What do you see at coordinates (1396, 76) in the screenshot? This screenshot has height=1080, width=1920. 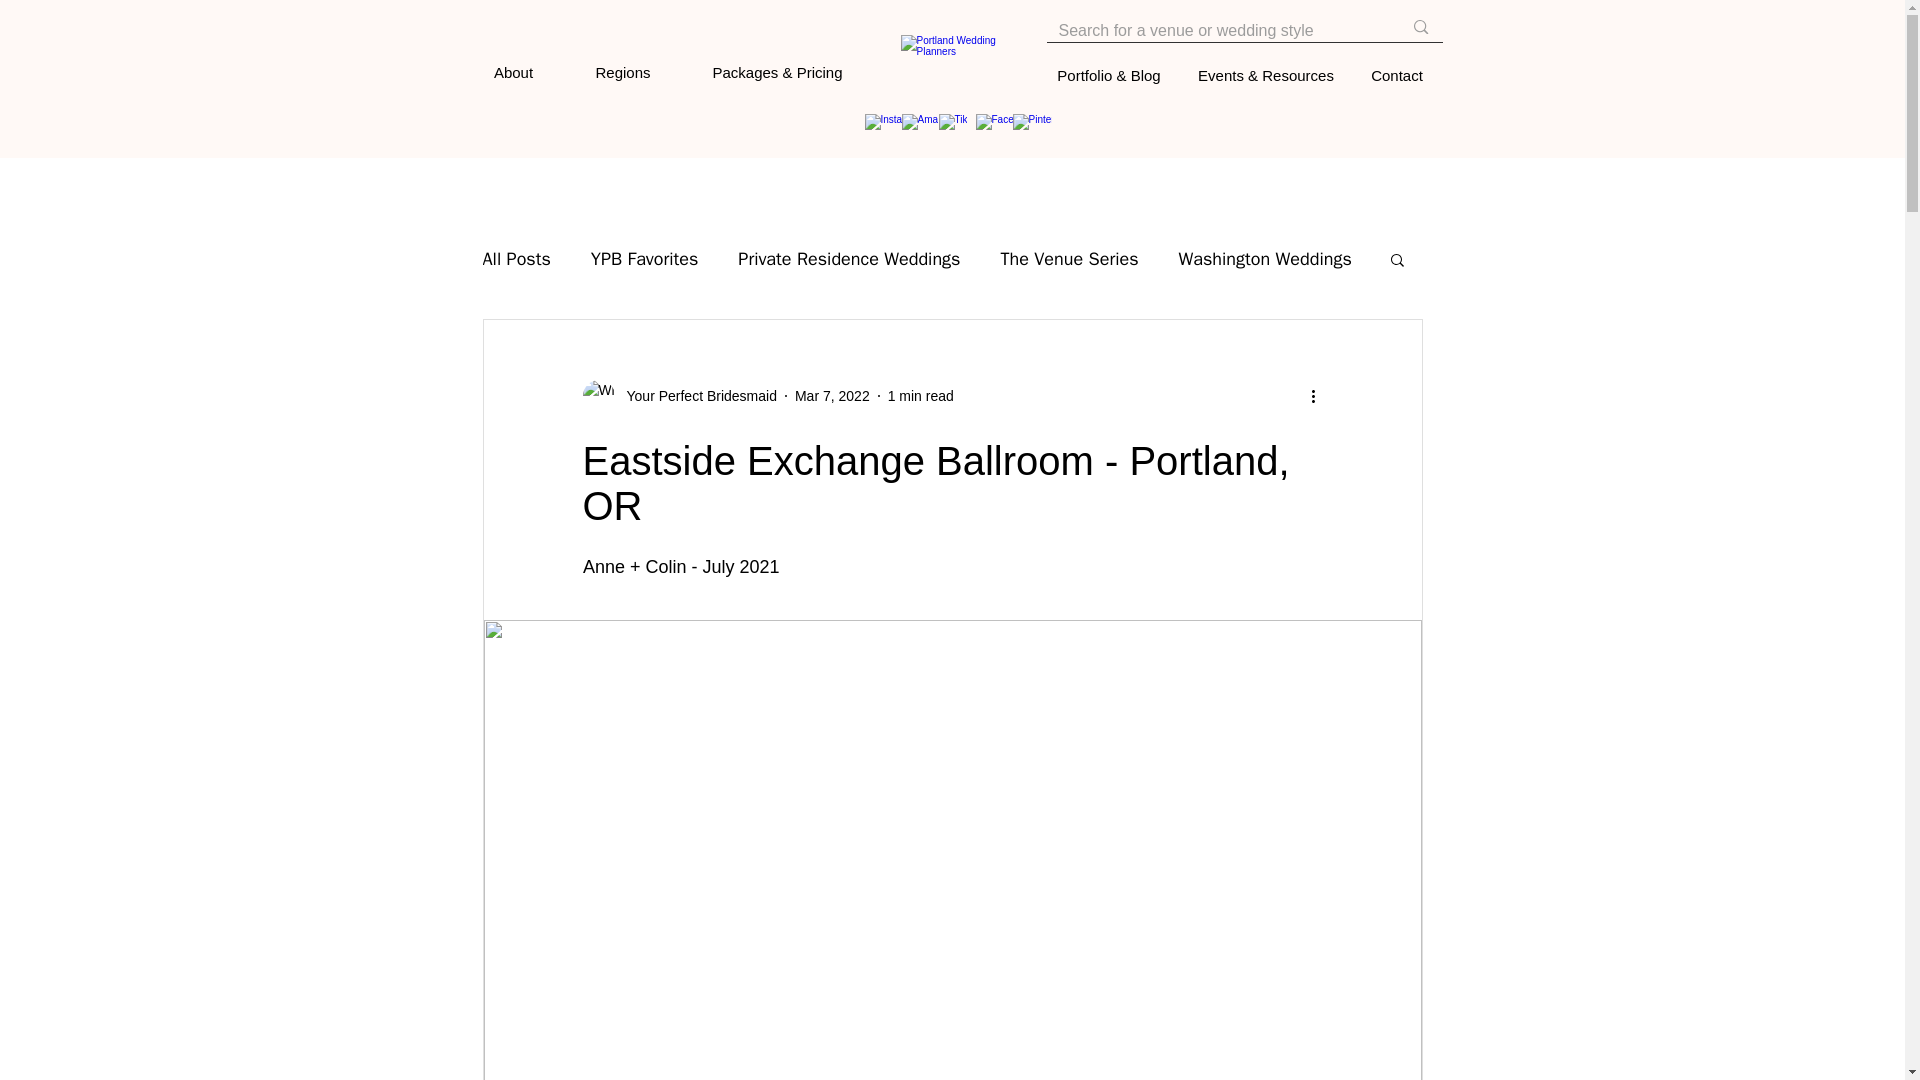 I see `Contact` at bounding box center [1396, 76].